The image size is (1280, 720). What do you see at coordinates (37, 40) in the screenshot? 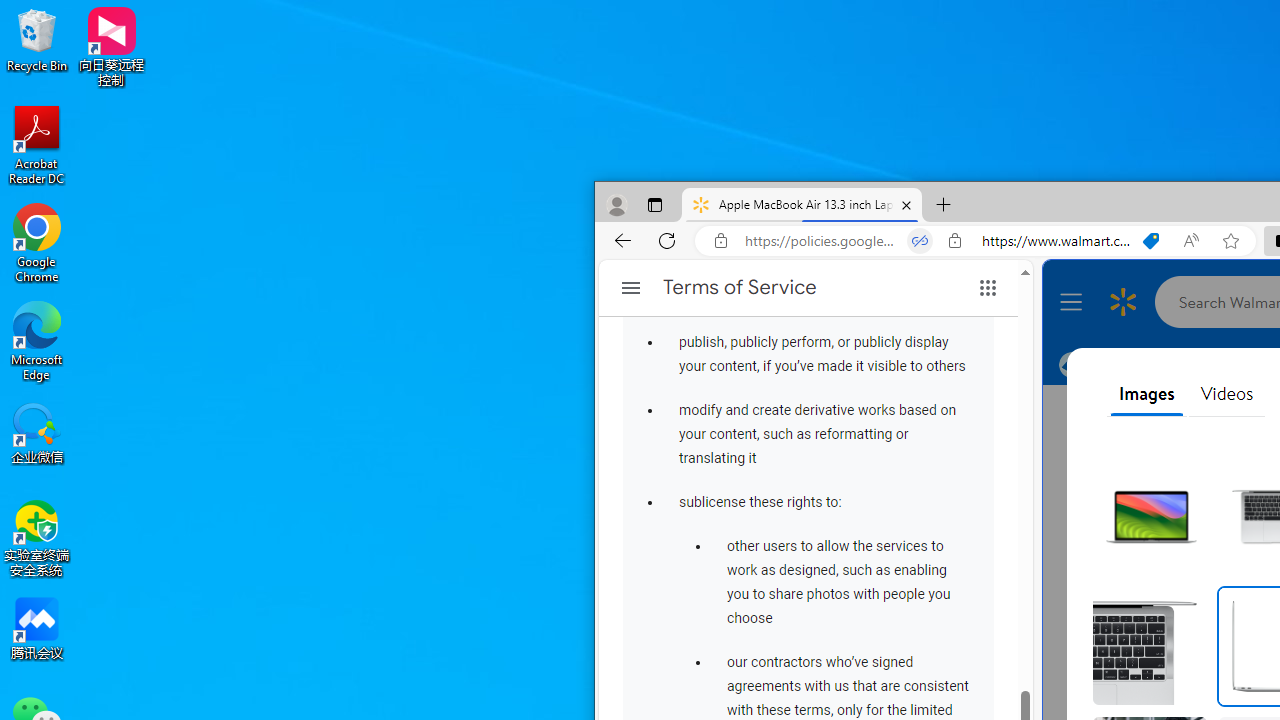
I see `Recycle Bin` at bounding box center [37, 40].